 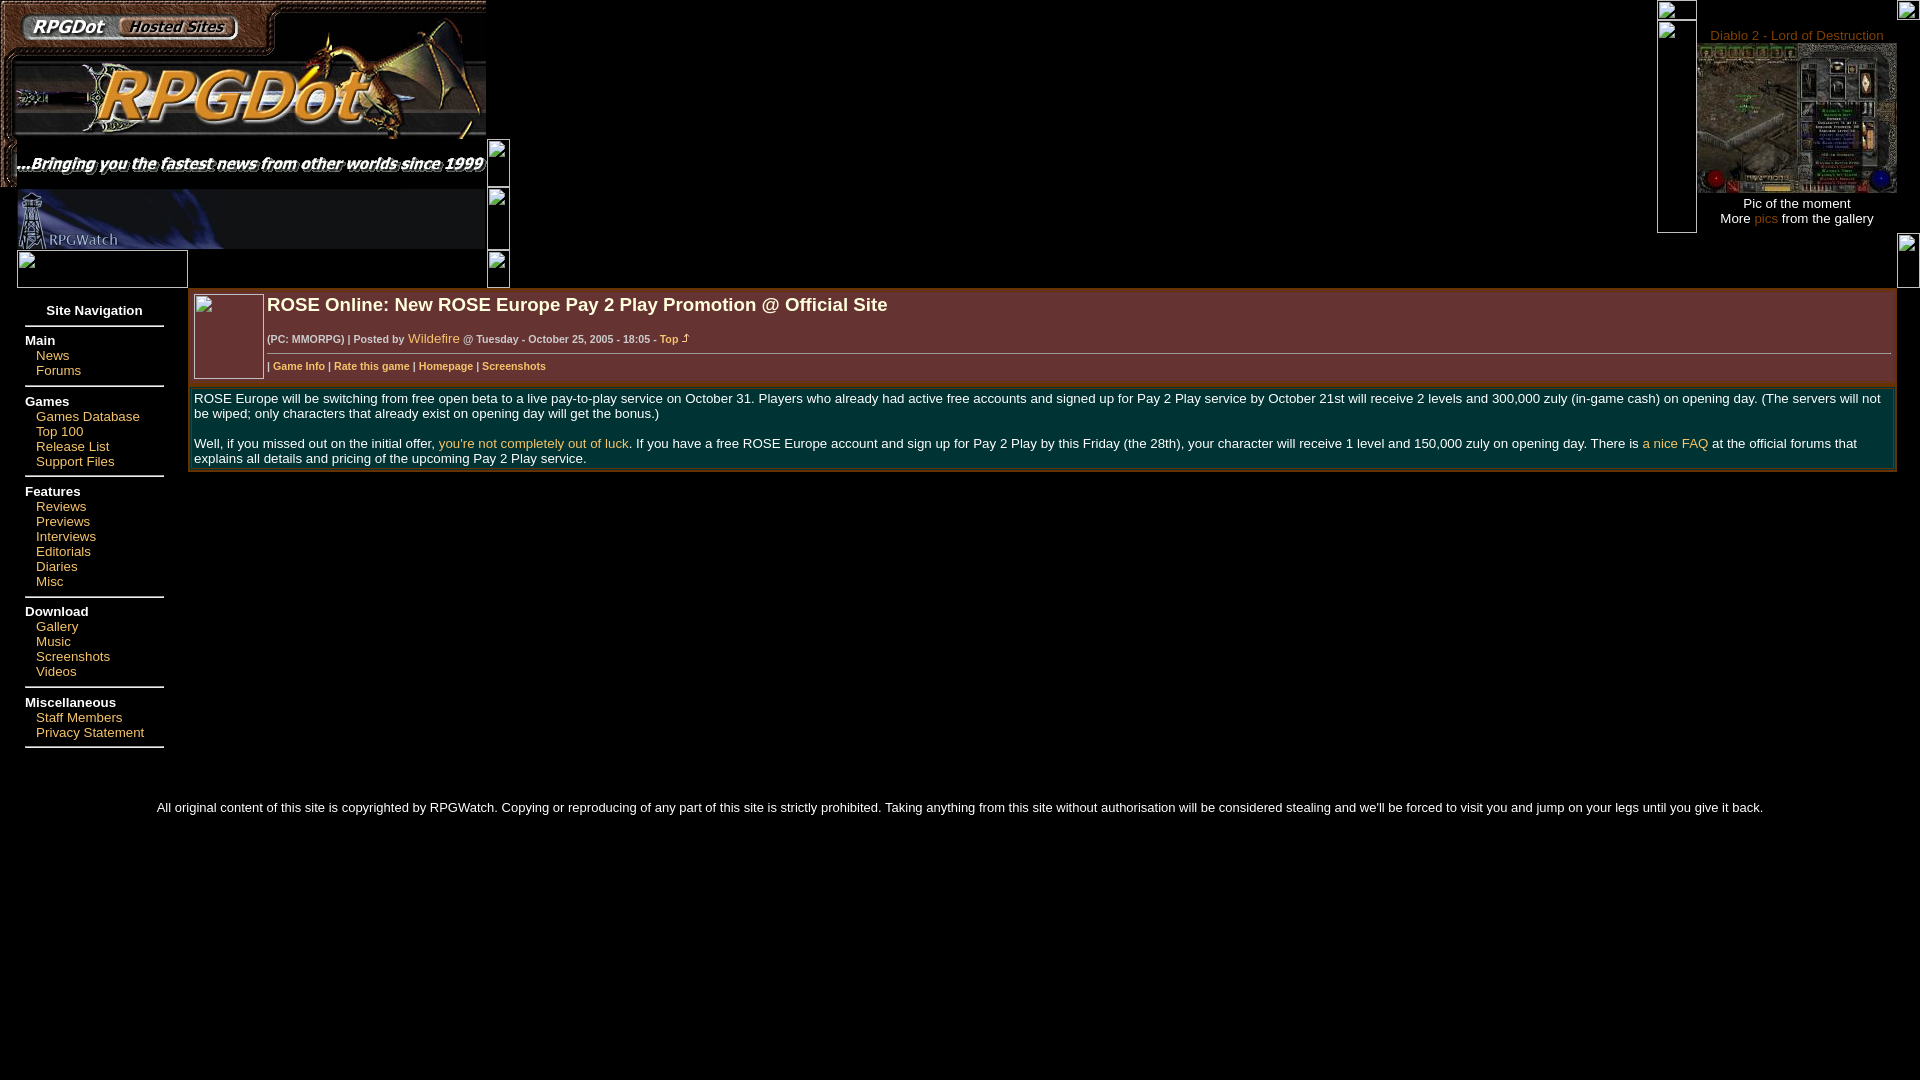 What do you see at coordinates (90, 732) in the screenshot?
I see `Privacy Statement` at bounding box center [90, 732].